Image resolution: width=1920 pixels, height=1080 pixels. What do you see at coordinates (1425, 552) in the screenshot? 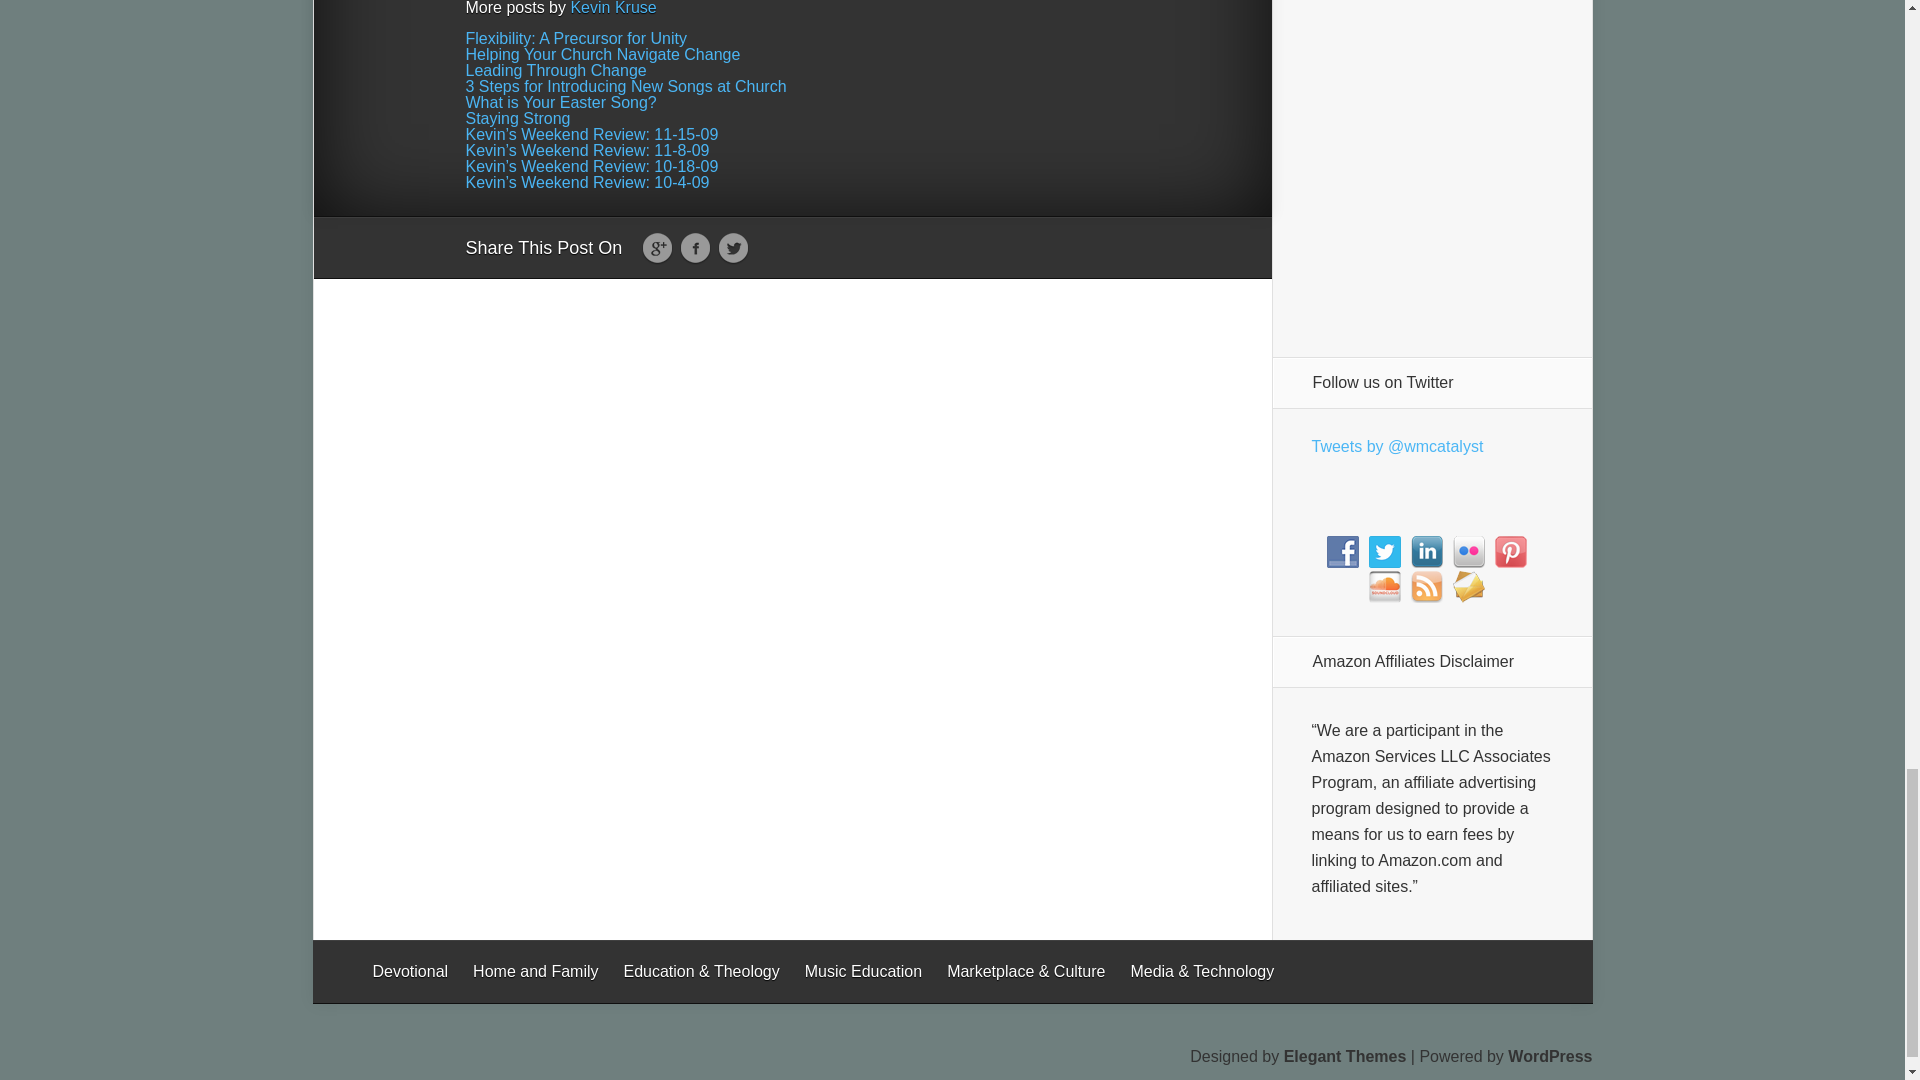
I see `Follow Us on LinkedIn` at bounding box center [1425, 552].